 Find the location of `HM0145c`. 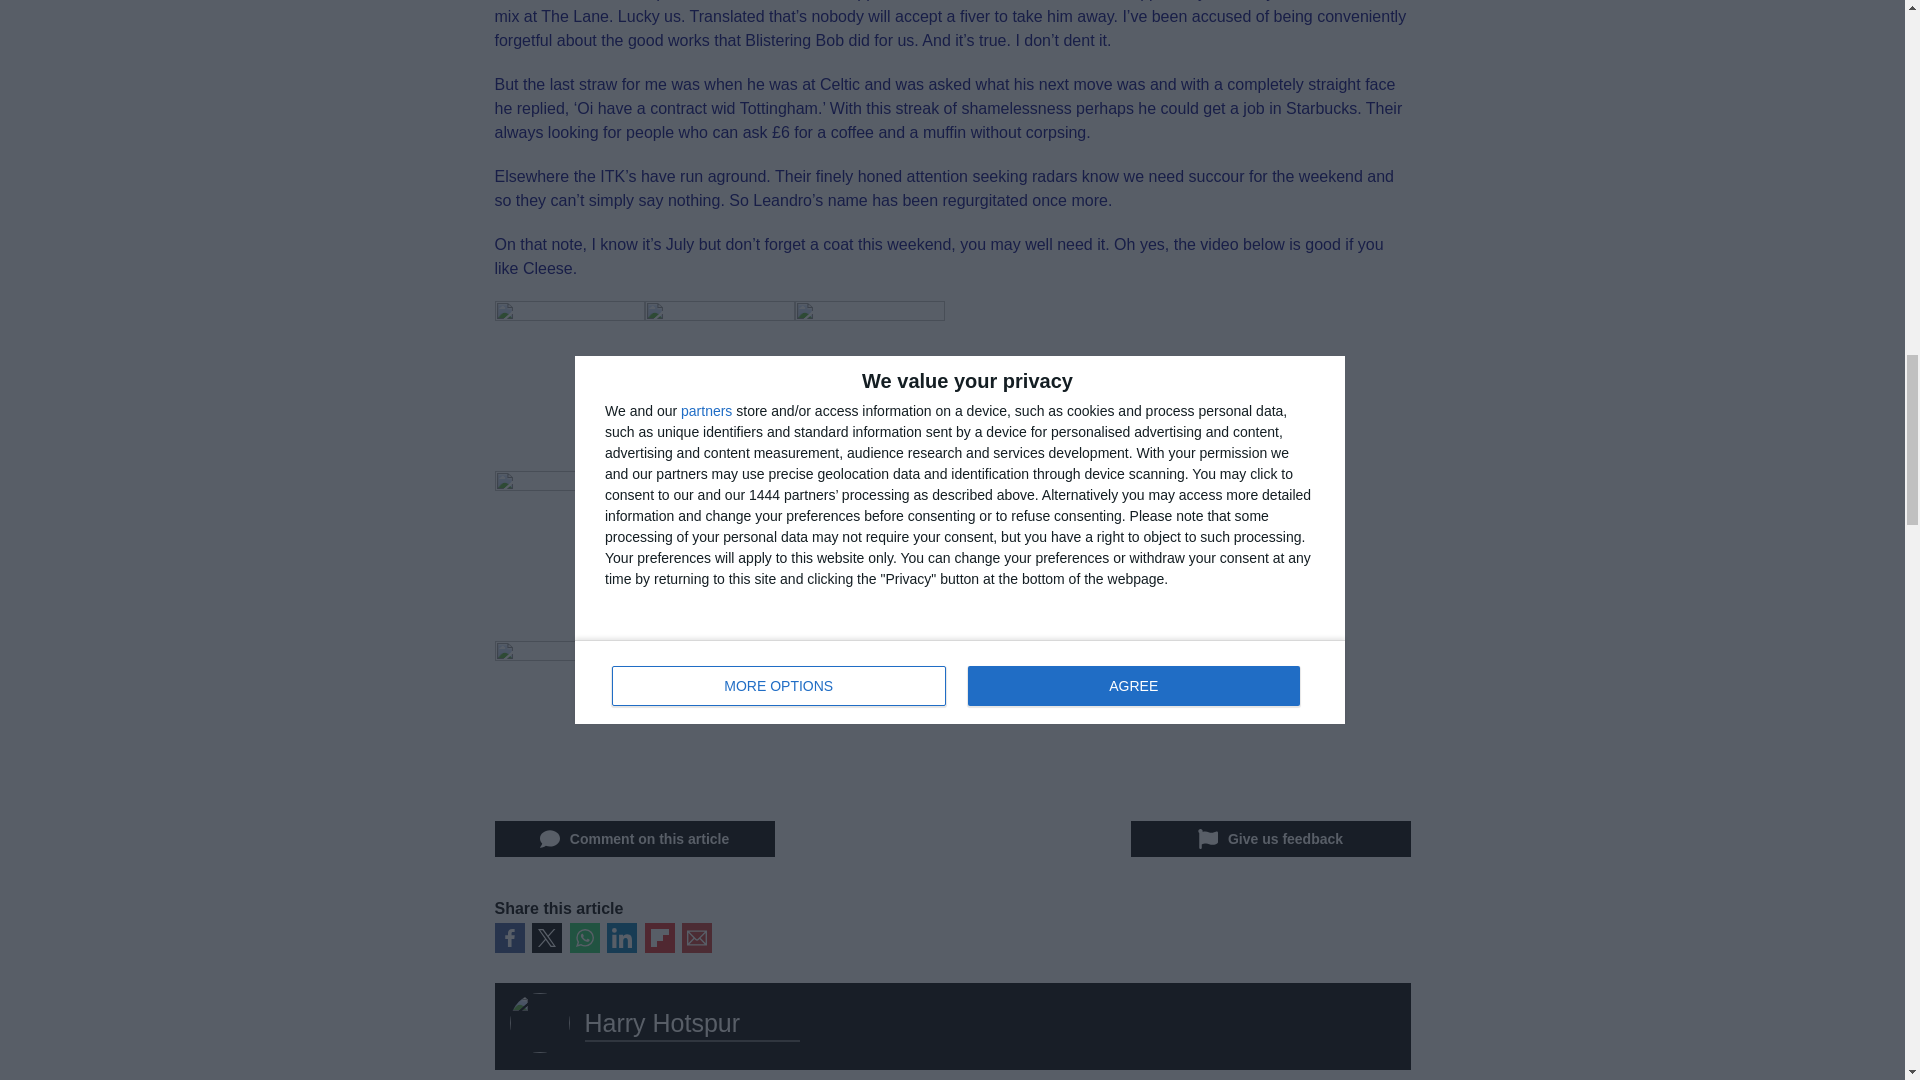

HM0145c is located at coordinates (568, 544).